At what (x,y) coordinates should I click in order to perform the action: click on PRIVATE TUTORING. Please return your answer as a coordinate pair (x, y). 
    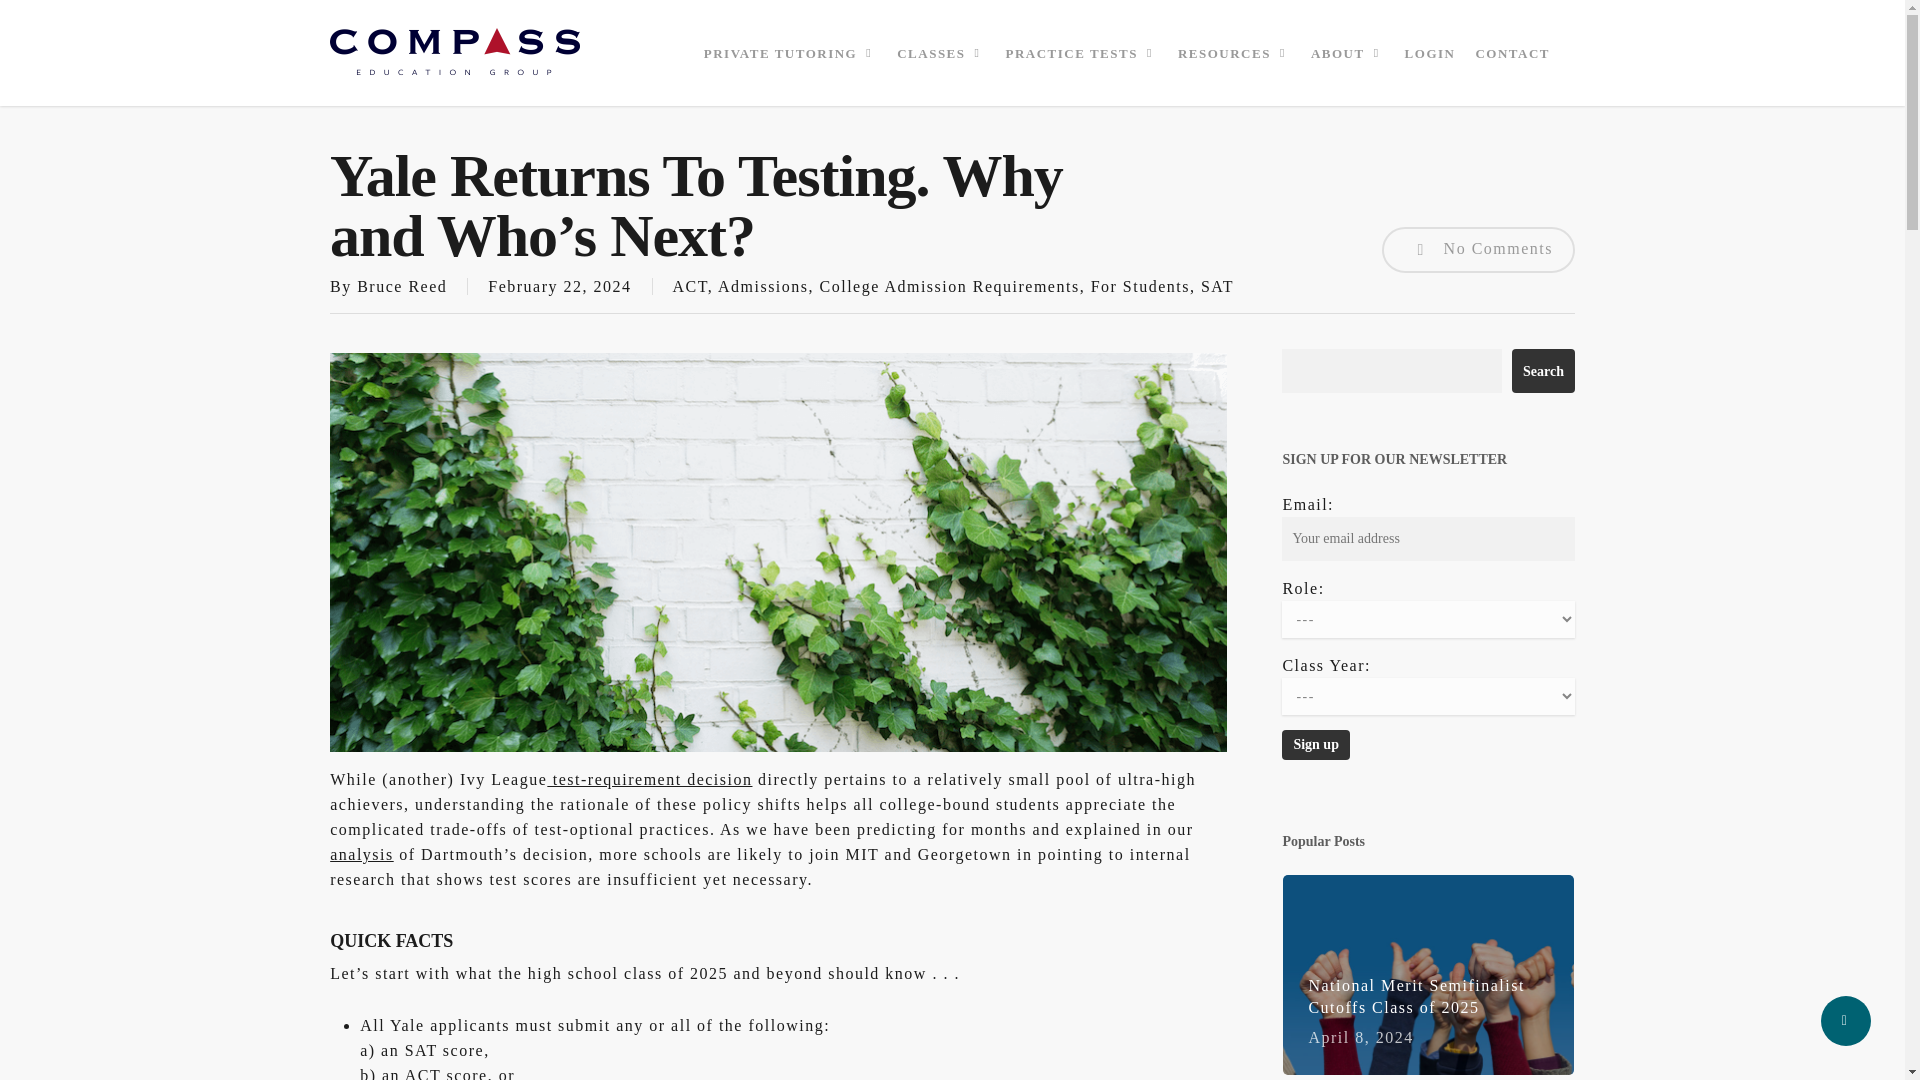
    Looking at the image, I should click on (790, 52).